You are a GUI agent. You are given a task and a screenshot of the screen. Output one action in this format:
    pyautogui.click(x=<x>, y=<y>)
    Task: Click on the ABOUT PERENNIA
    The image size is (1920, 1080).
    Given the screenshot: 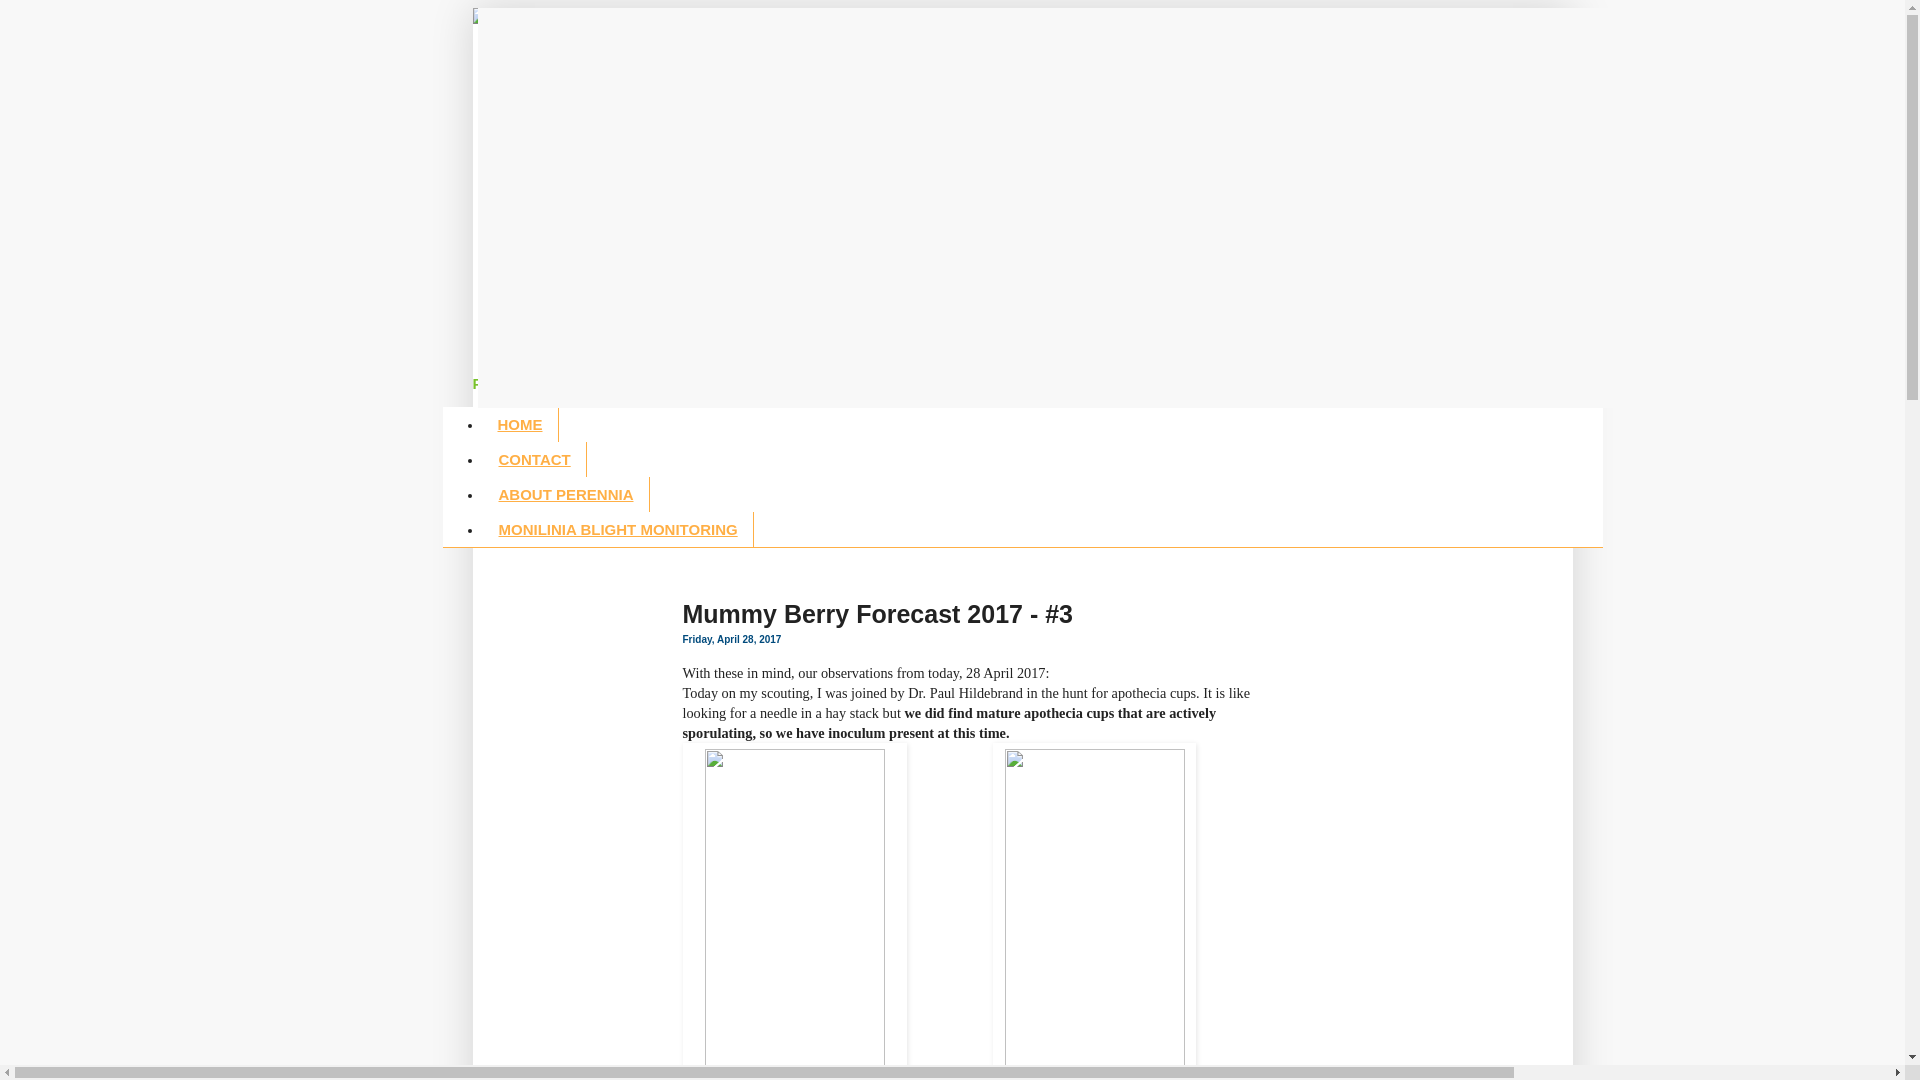 What is the action you would take?
    pyautogui.click(x=566, y=494)
    